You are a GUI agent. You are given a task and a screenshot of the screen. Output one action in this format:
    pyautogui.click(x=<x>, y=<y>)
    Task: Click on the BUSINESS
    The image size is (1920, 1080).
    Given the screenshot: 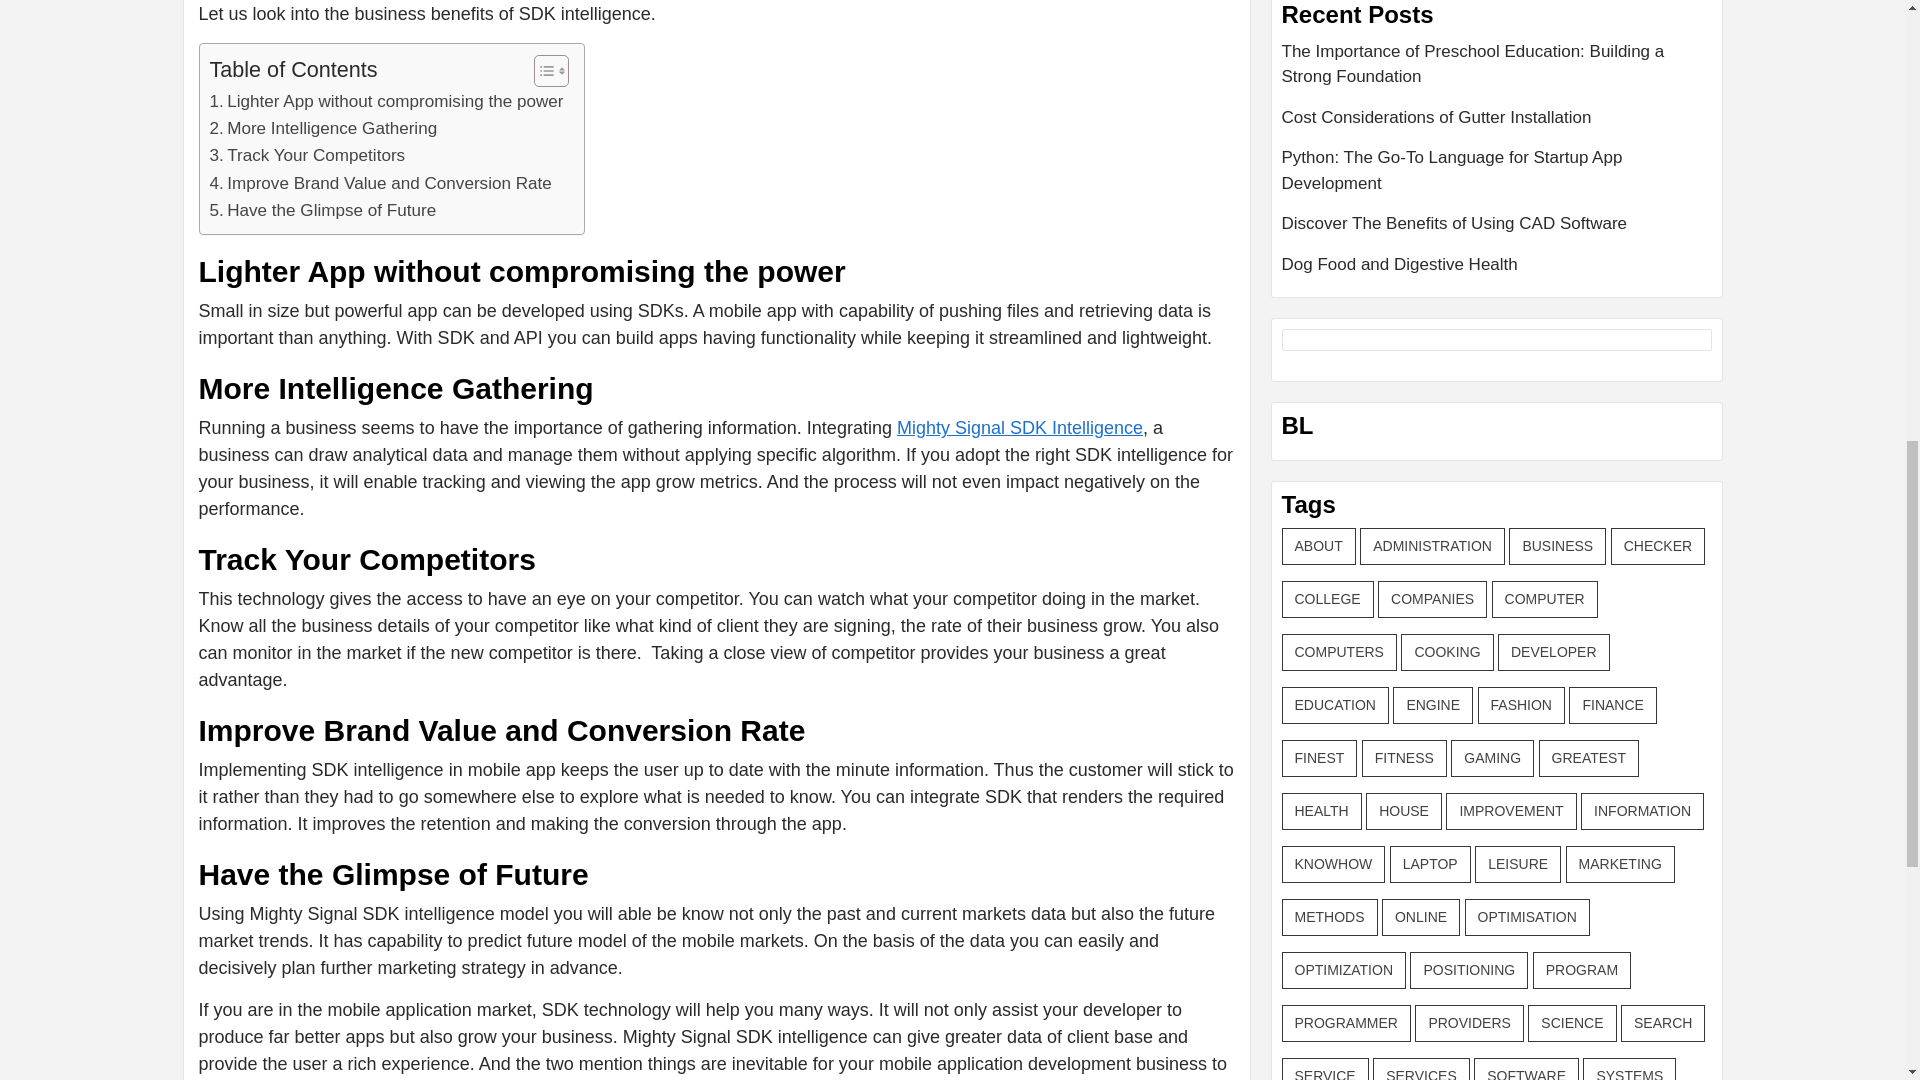 What is the action you would take?
    pyautogui.click(x=1557, y=546)
    